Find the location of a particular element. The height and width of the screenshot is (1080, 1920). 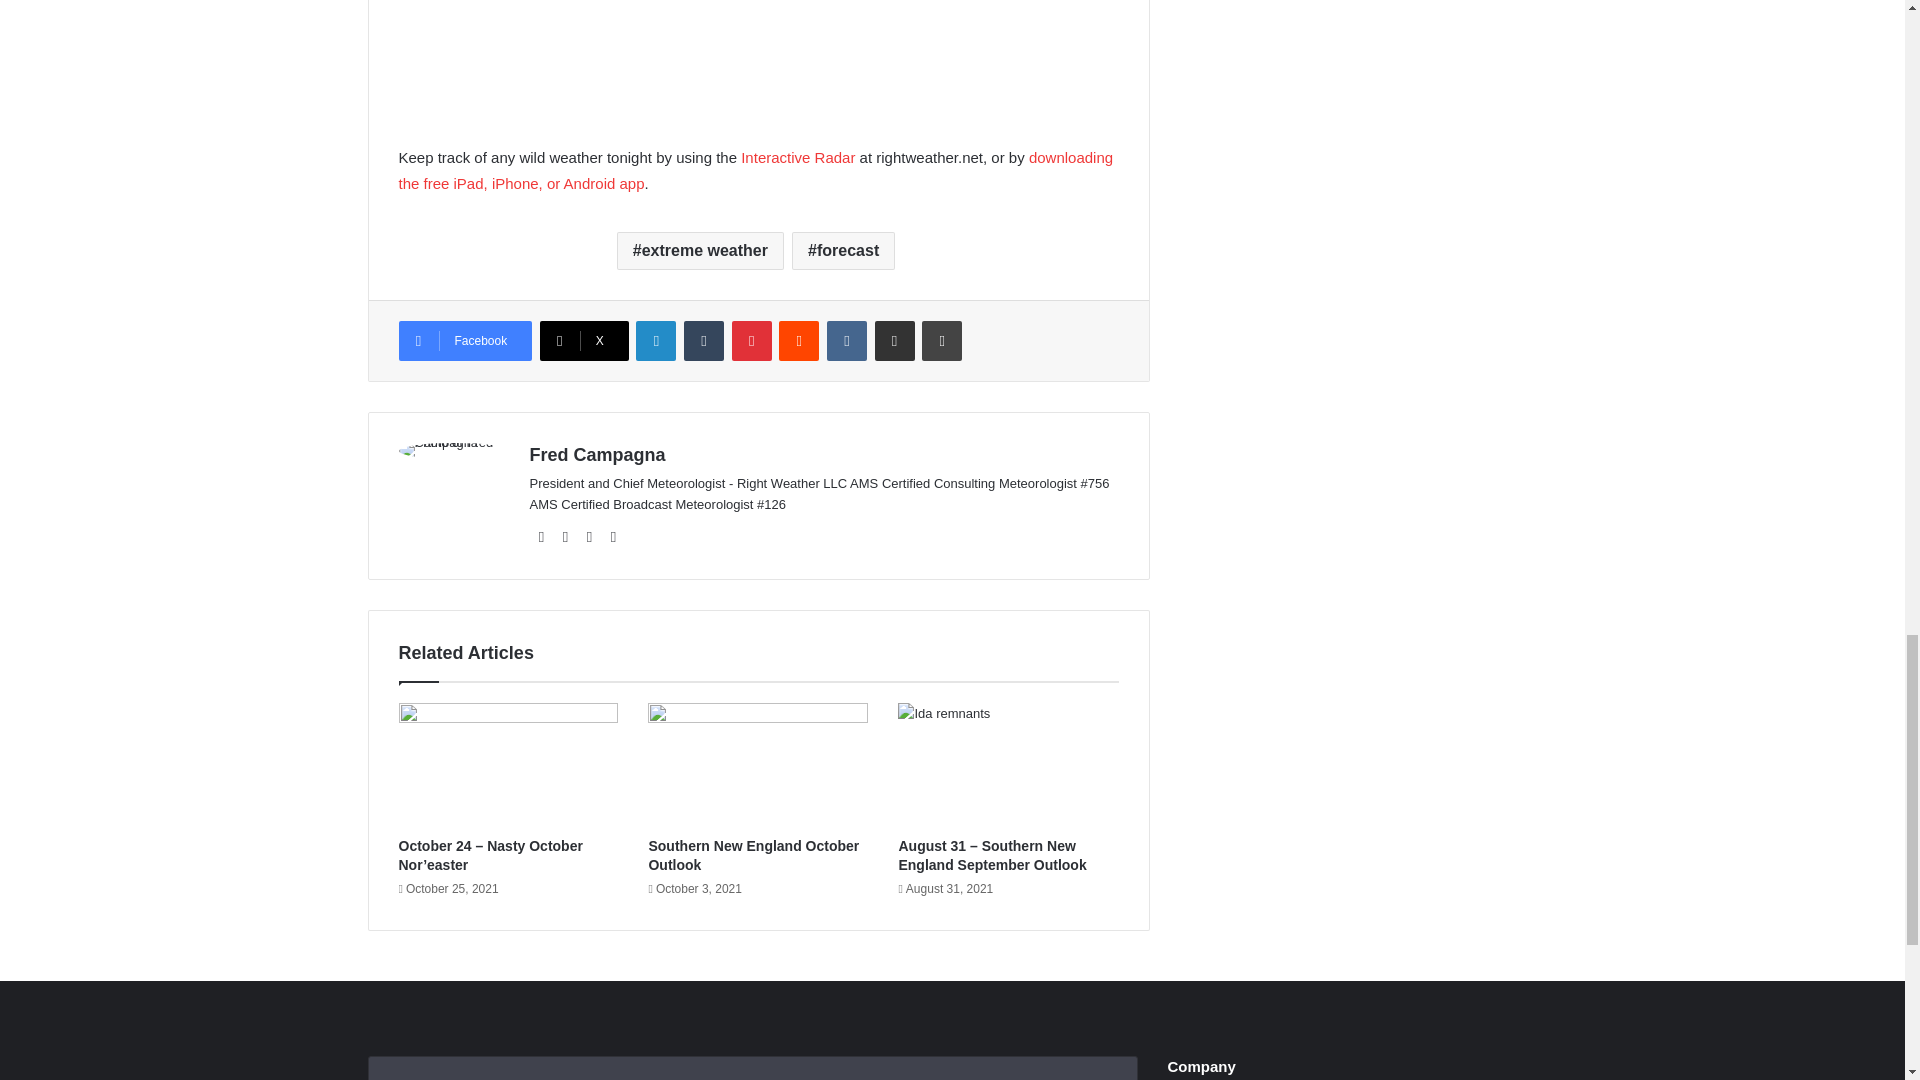

X is located at coordinates (584, 340).